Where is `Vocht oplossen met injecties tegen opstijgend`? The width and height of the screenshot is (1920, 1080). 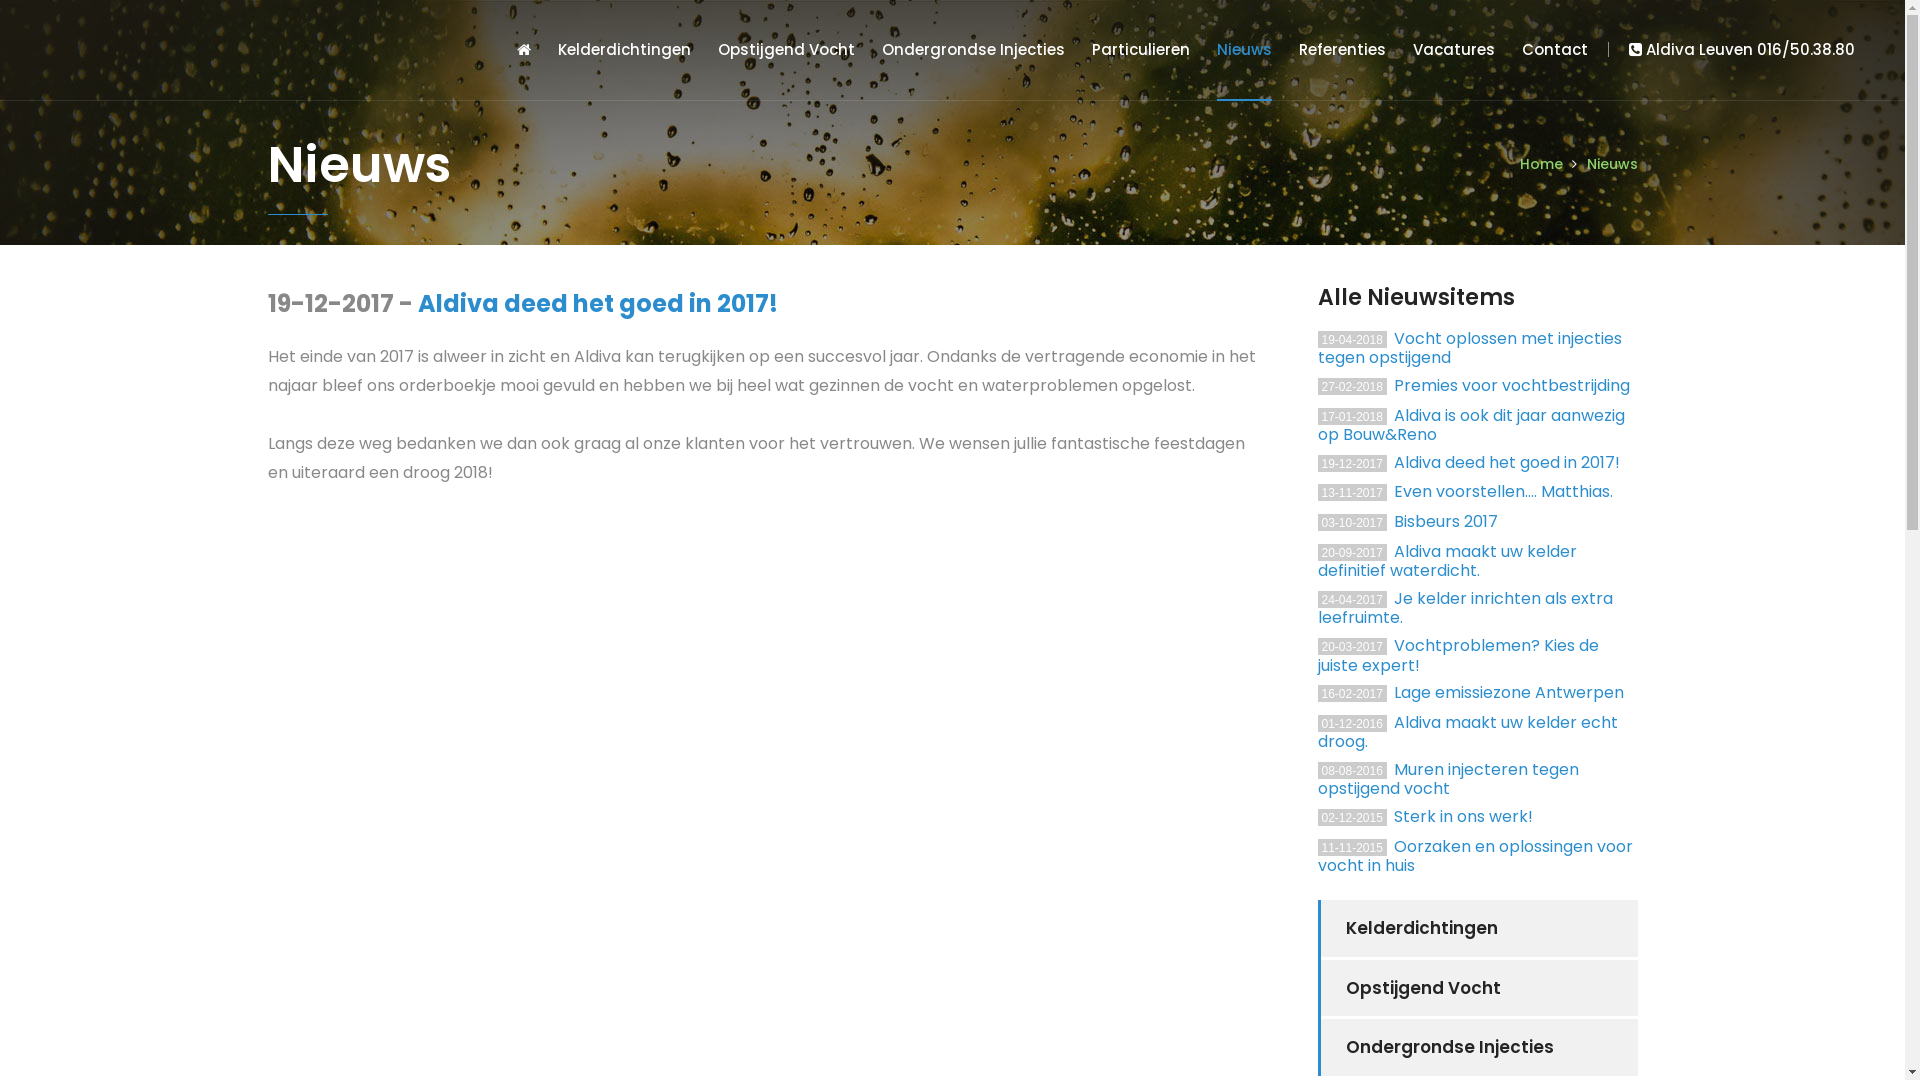 Vocht oplossen met injecties tegen opstijgend is located at coordinates (1470, 348).